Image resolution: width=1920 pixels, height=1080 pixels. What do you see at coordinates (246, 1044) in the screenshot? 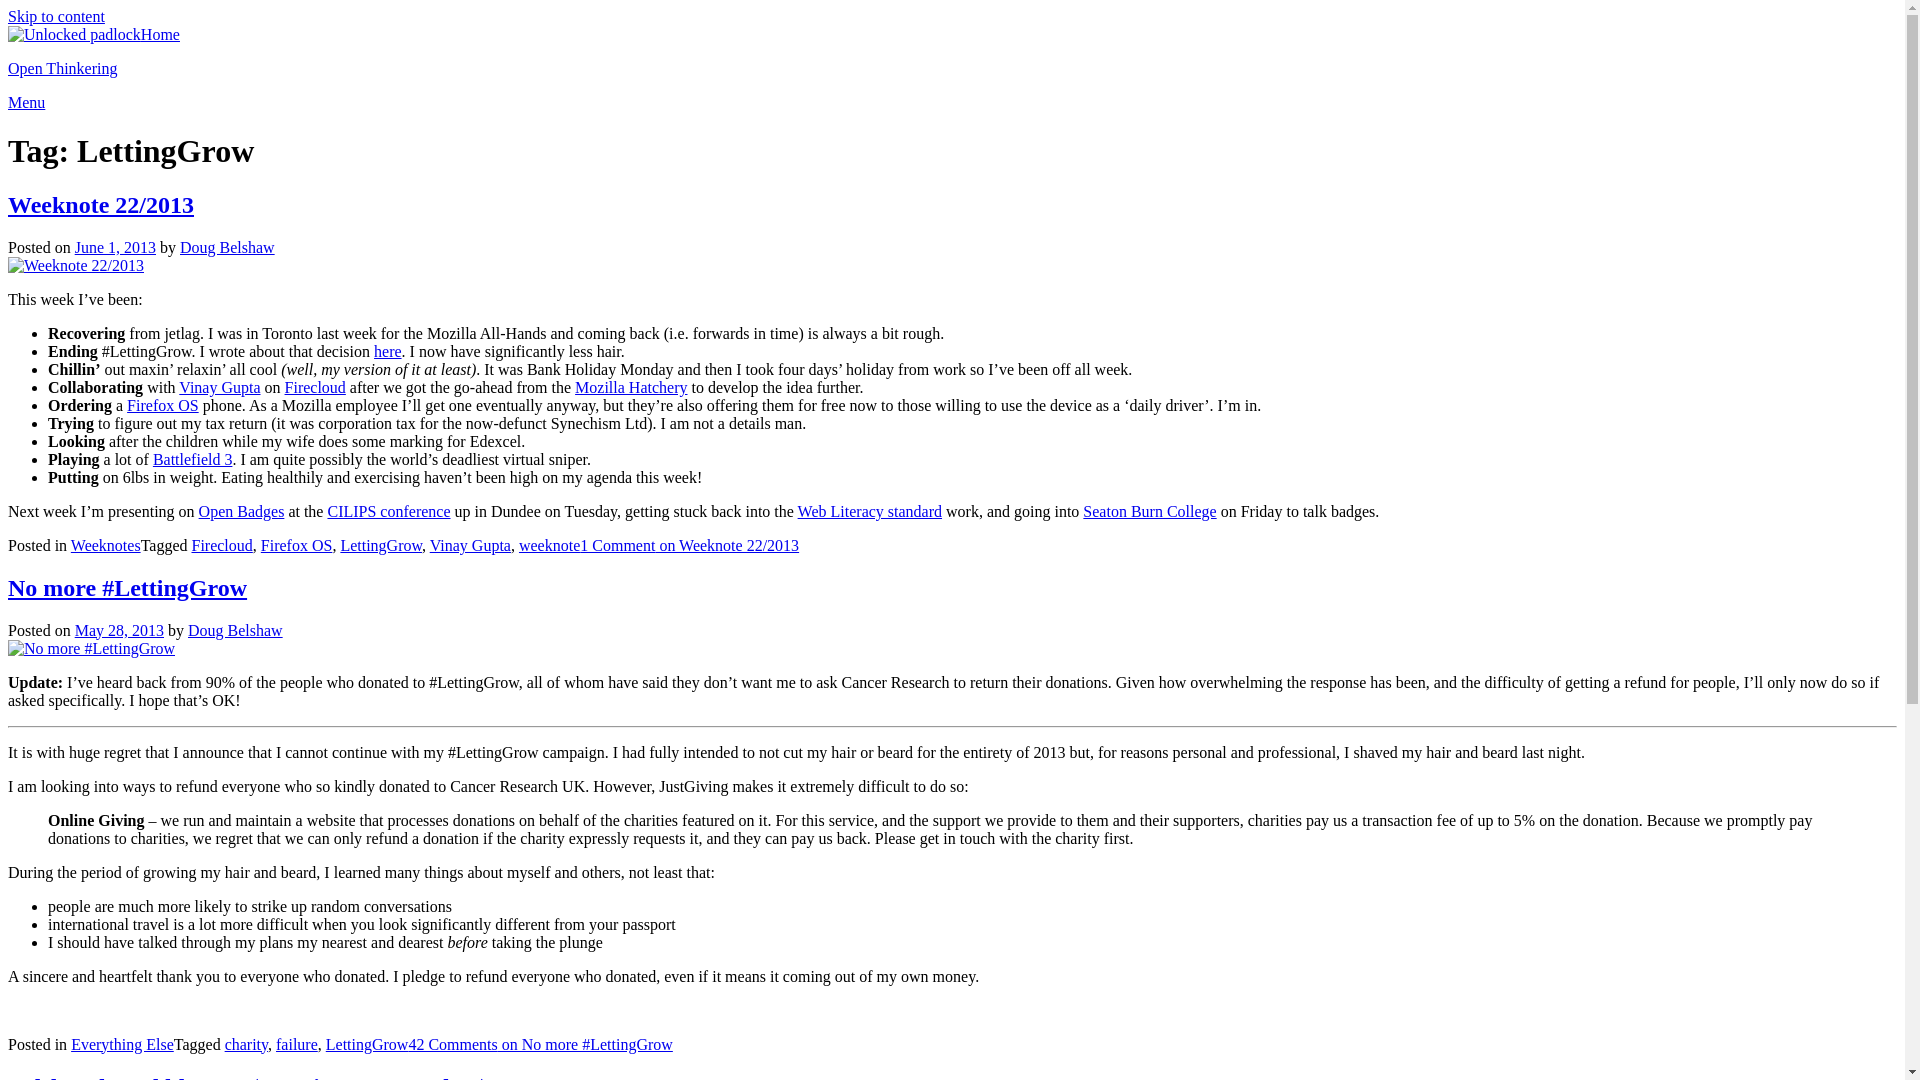
I see `charity` at bounding box center [246, 1044].